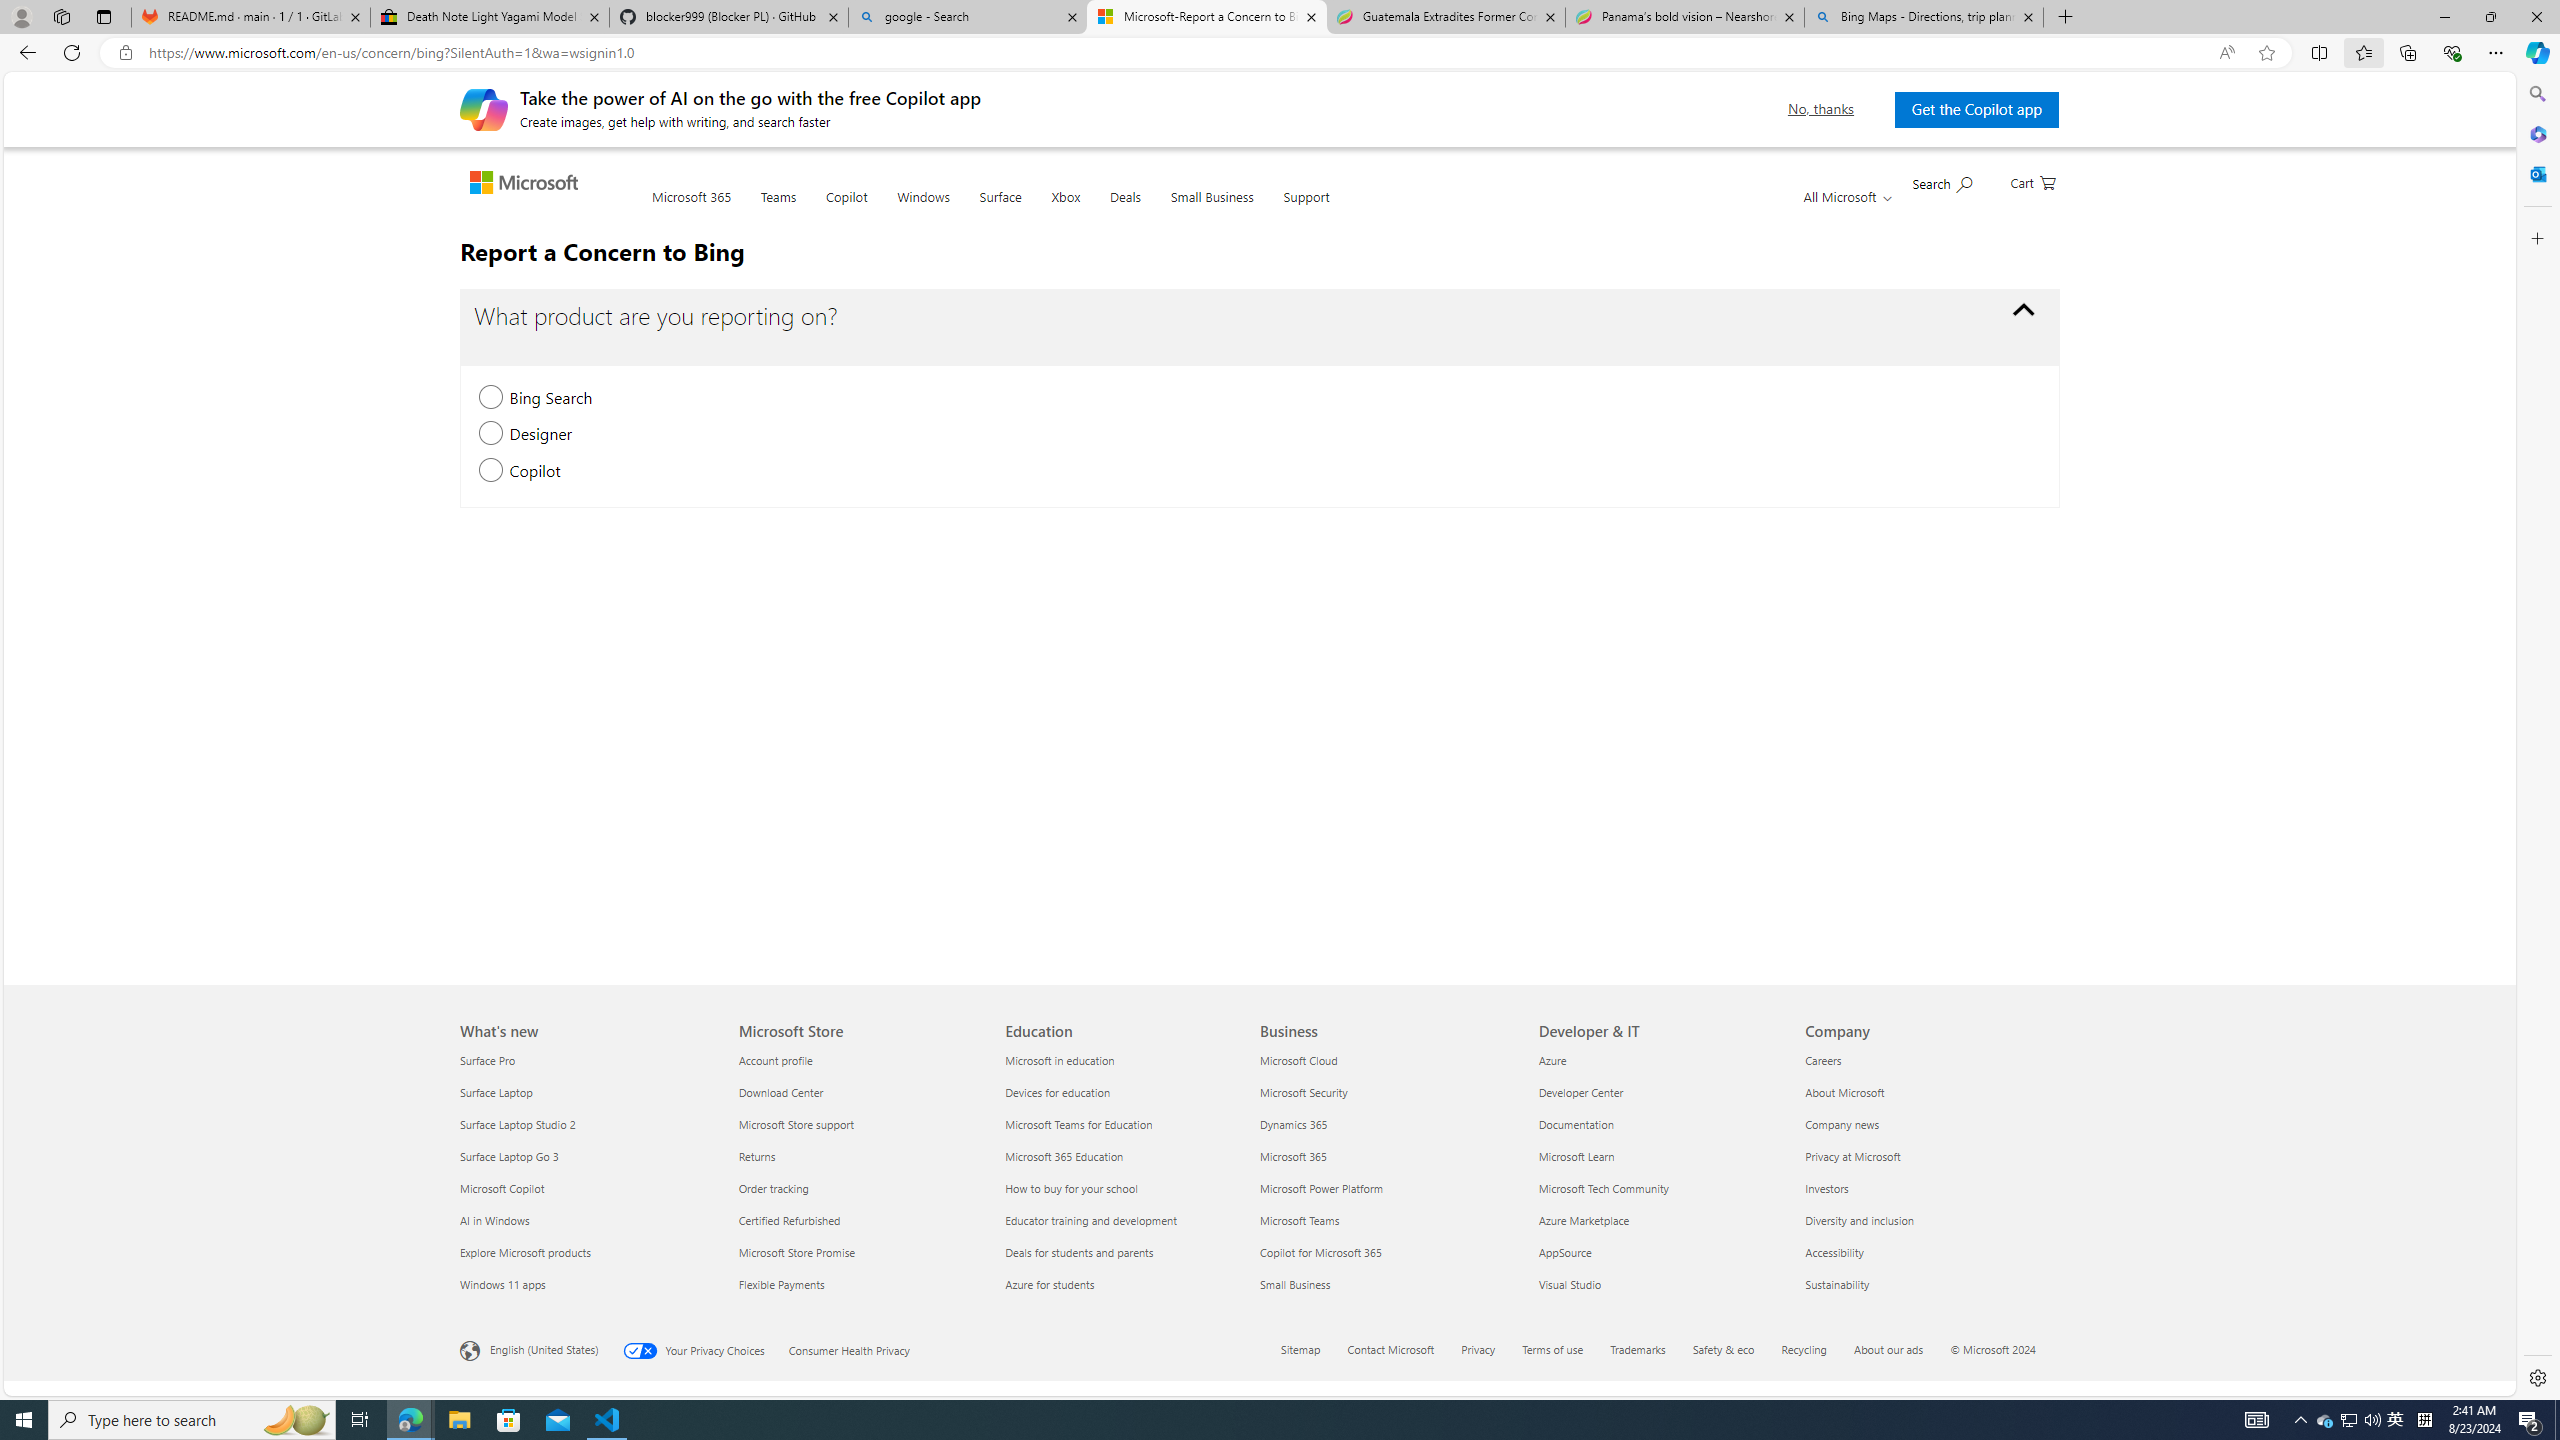  What do you see at coordinates (1580, 1092) in the screenshot?
I see `Developer Center Developer & IT` at bounding box center [1580, 1092].